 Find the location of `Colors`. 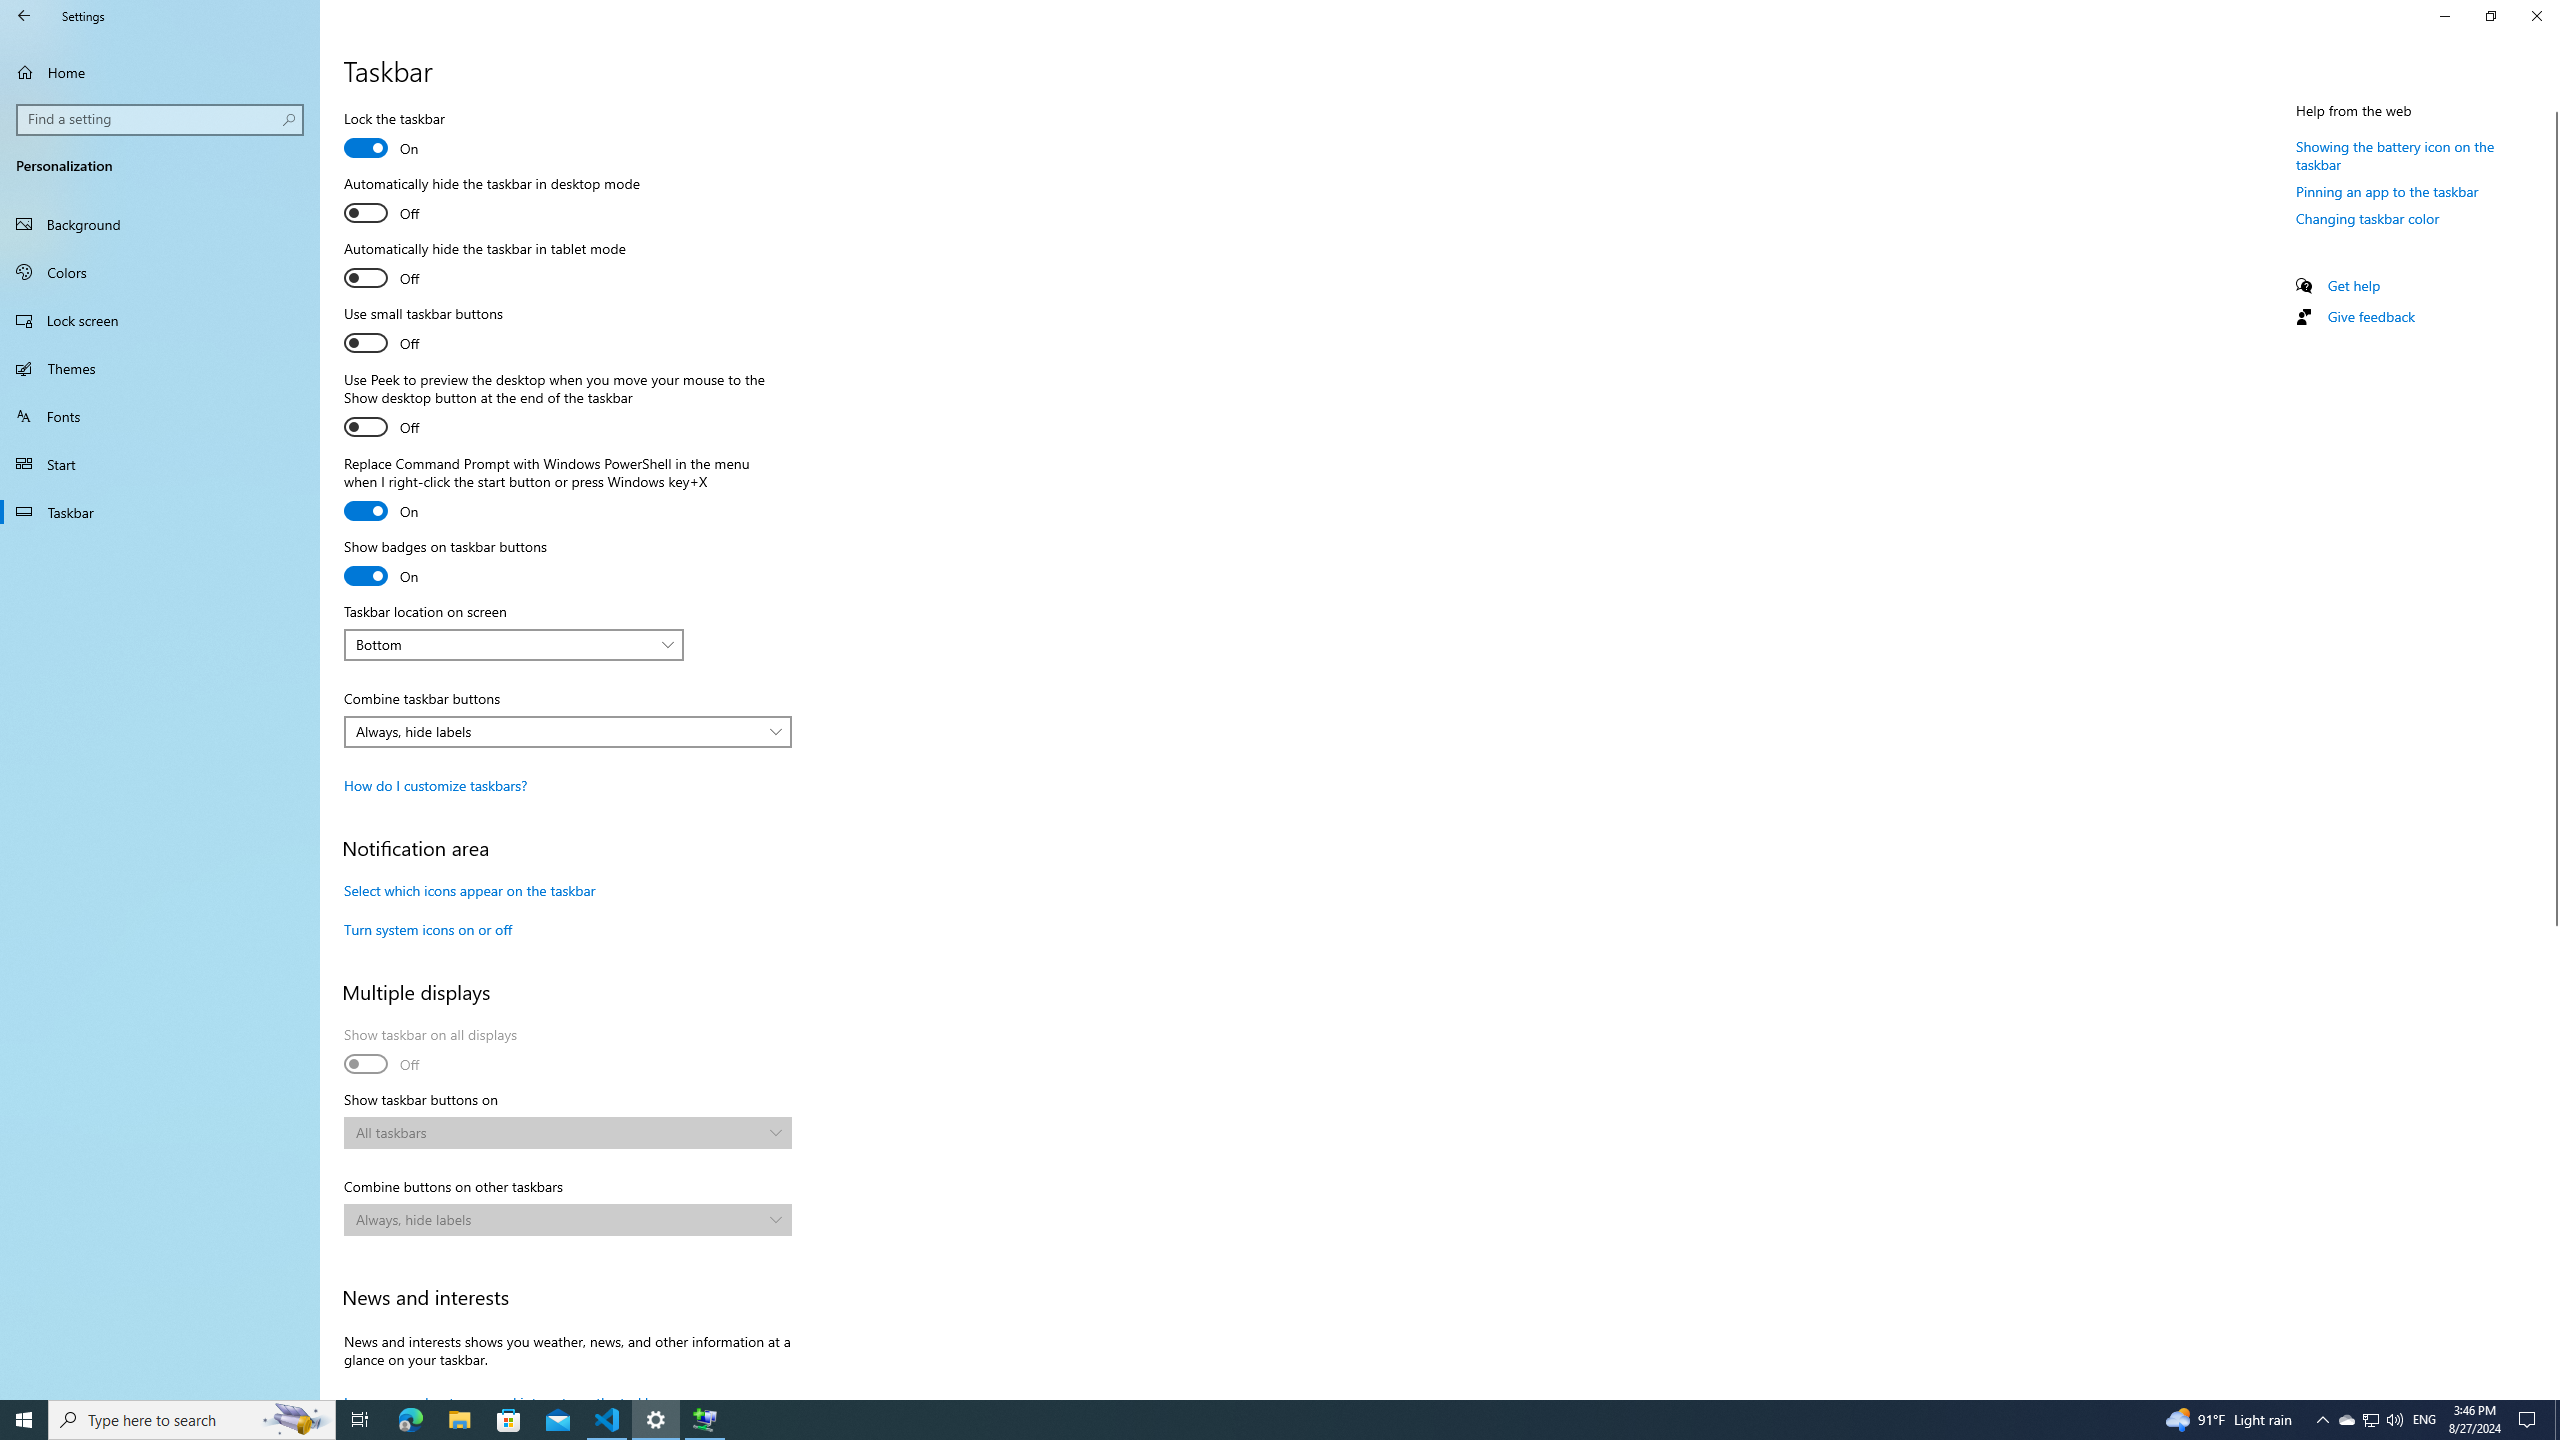

Colors is located at coordinates (160, 272).